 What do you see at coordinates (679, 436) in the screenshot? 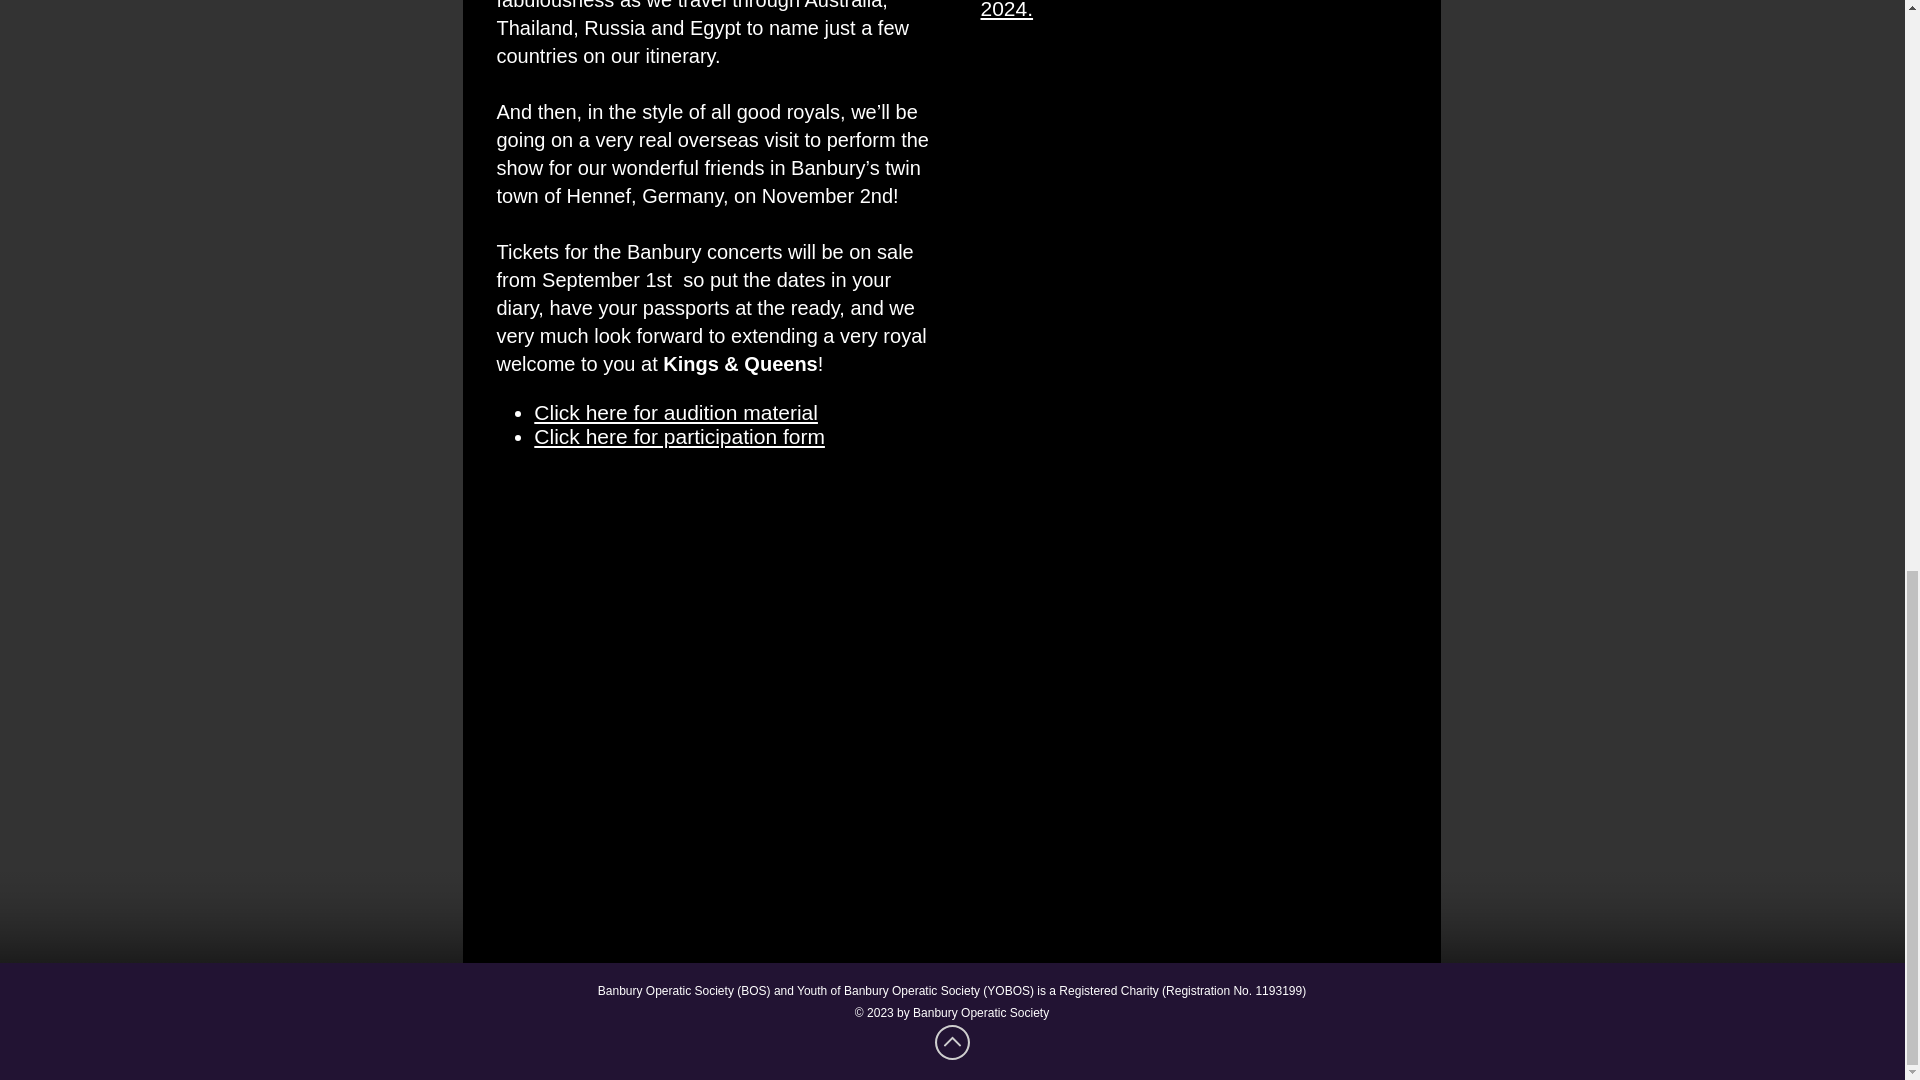
I see `Click here for participation form` at bounding box center [679, 436].